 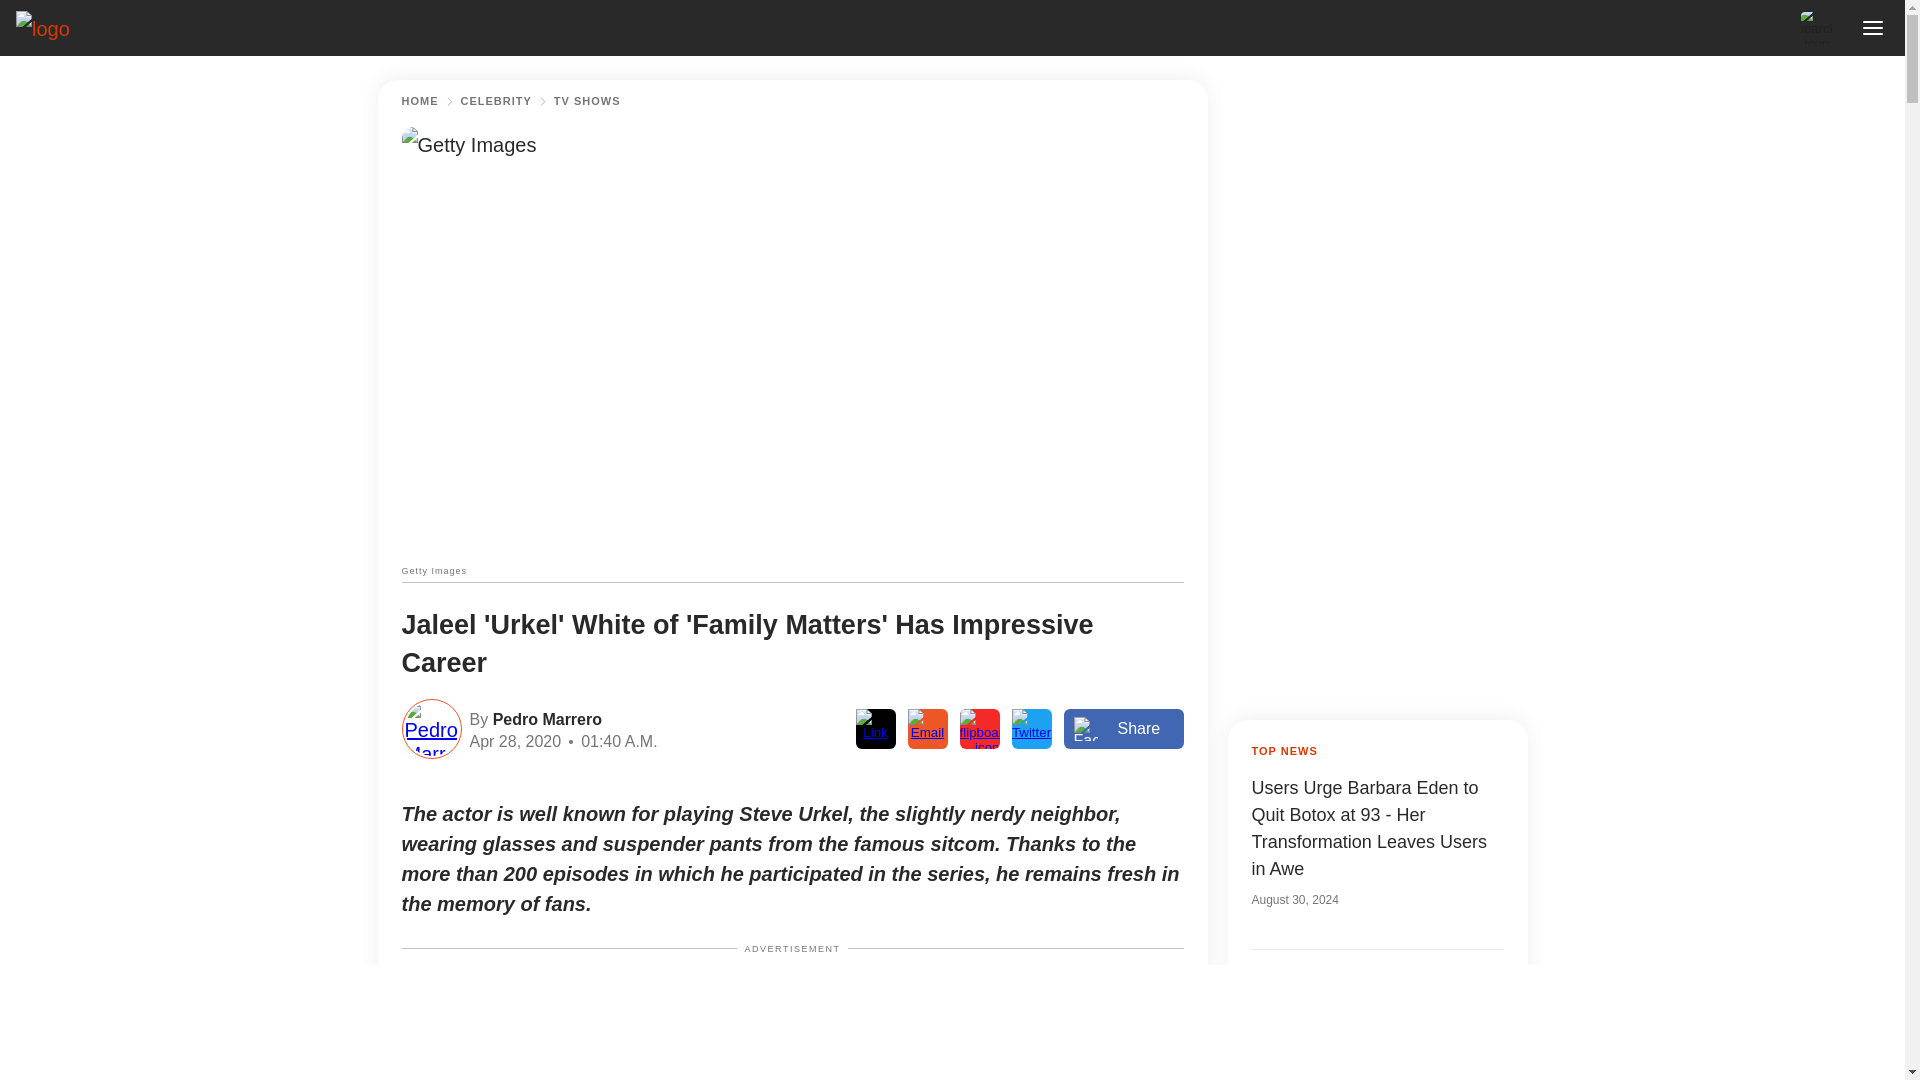 I want to click on CELEBRITY, so click(x=496, y=101).